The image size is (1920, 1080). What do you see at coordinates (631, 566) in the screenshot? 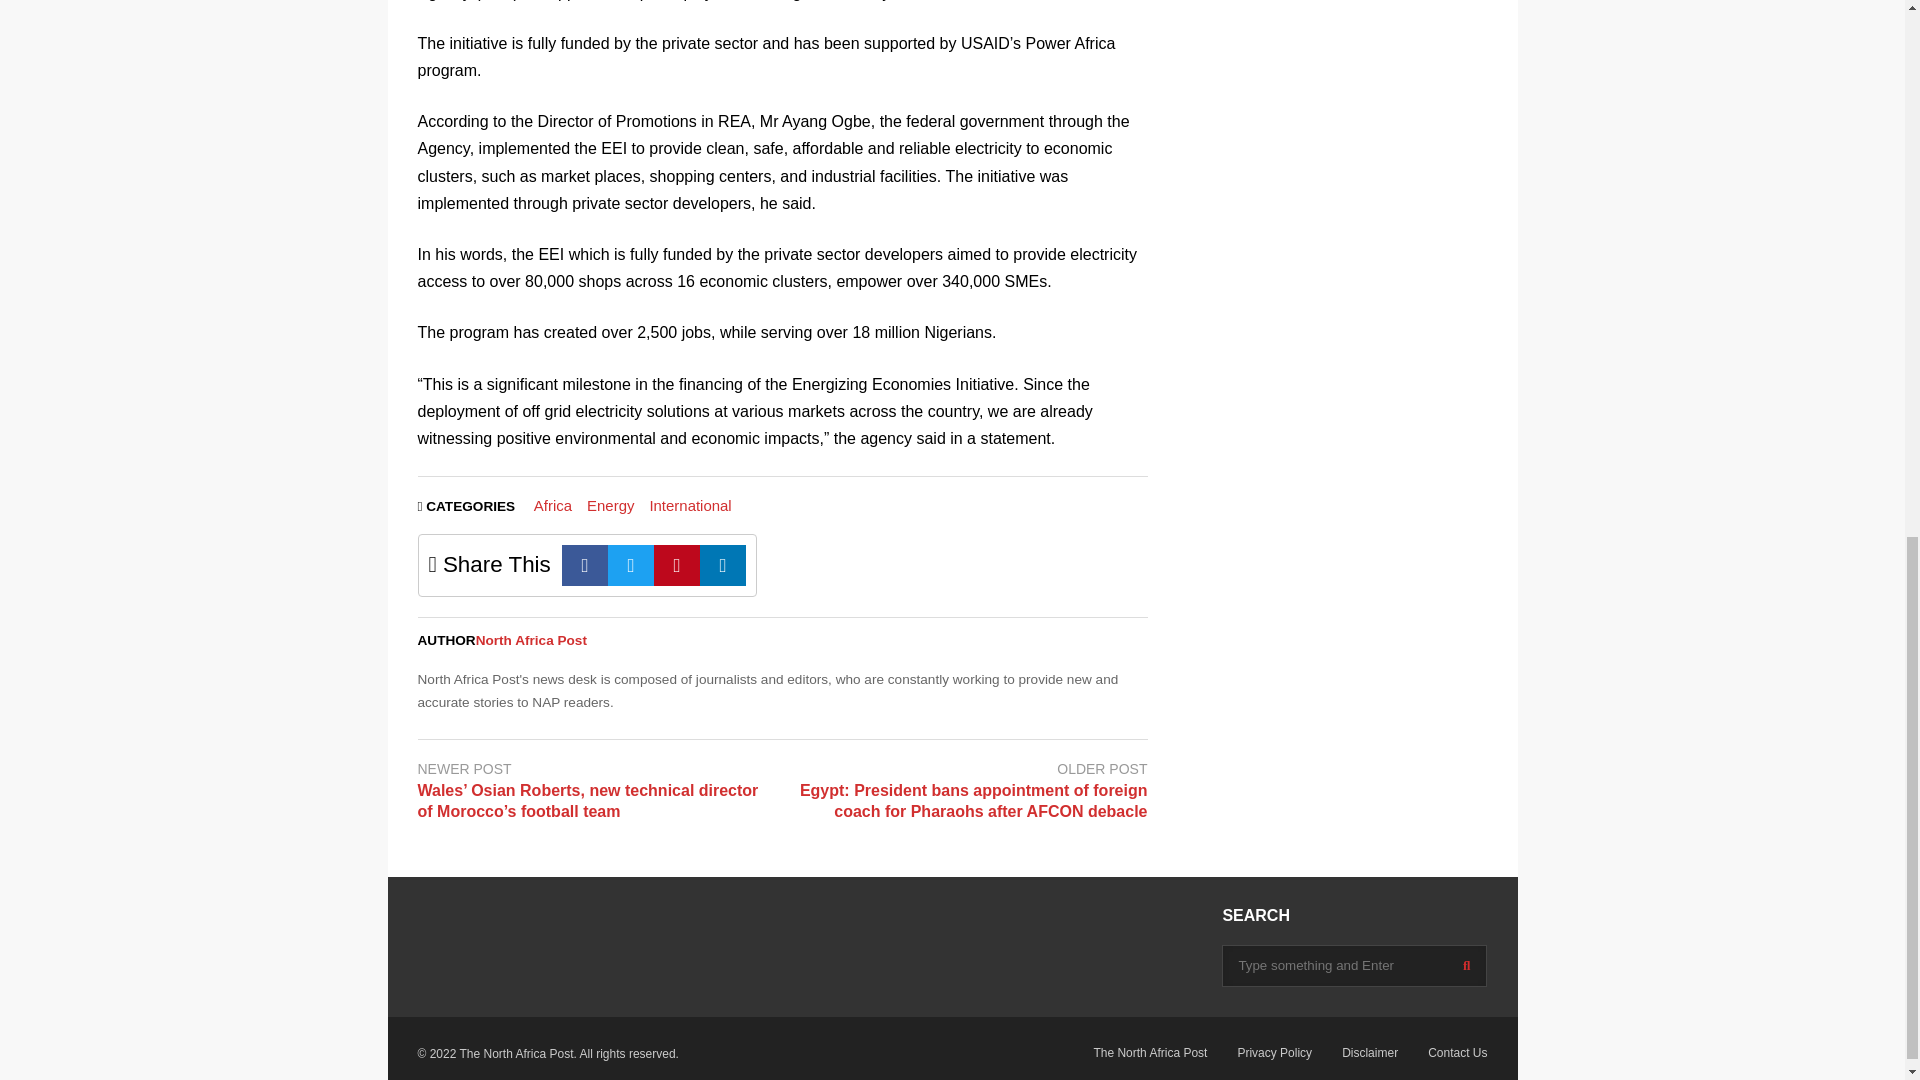
I see `Twitter` at bounding box center [631, 566].